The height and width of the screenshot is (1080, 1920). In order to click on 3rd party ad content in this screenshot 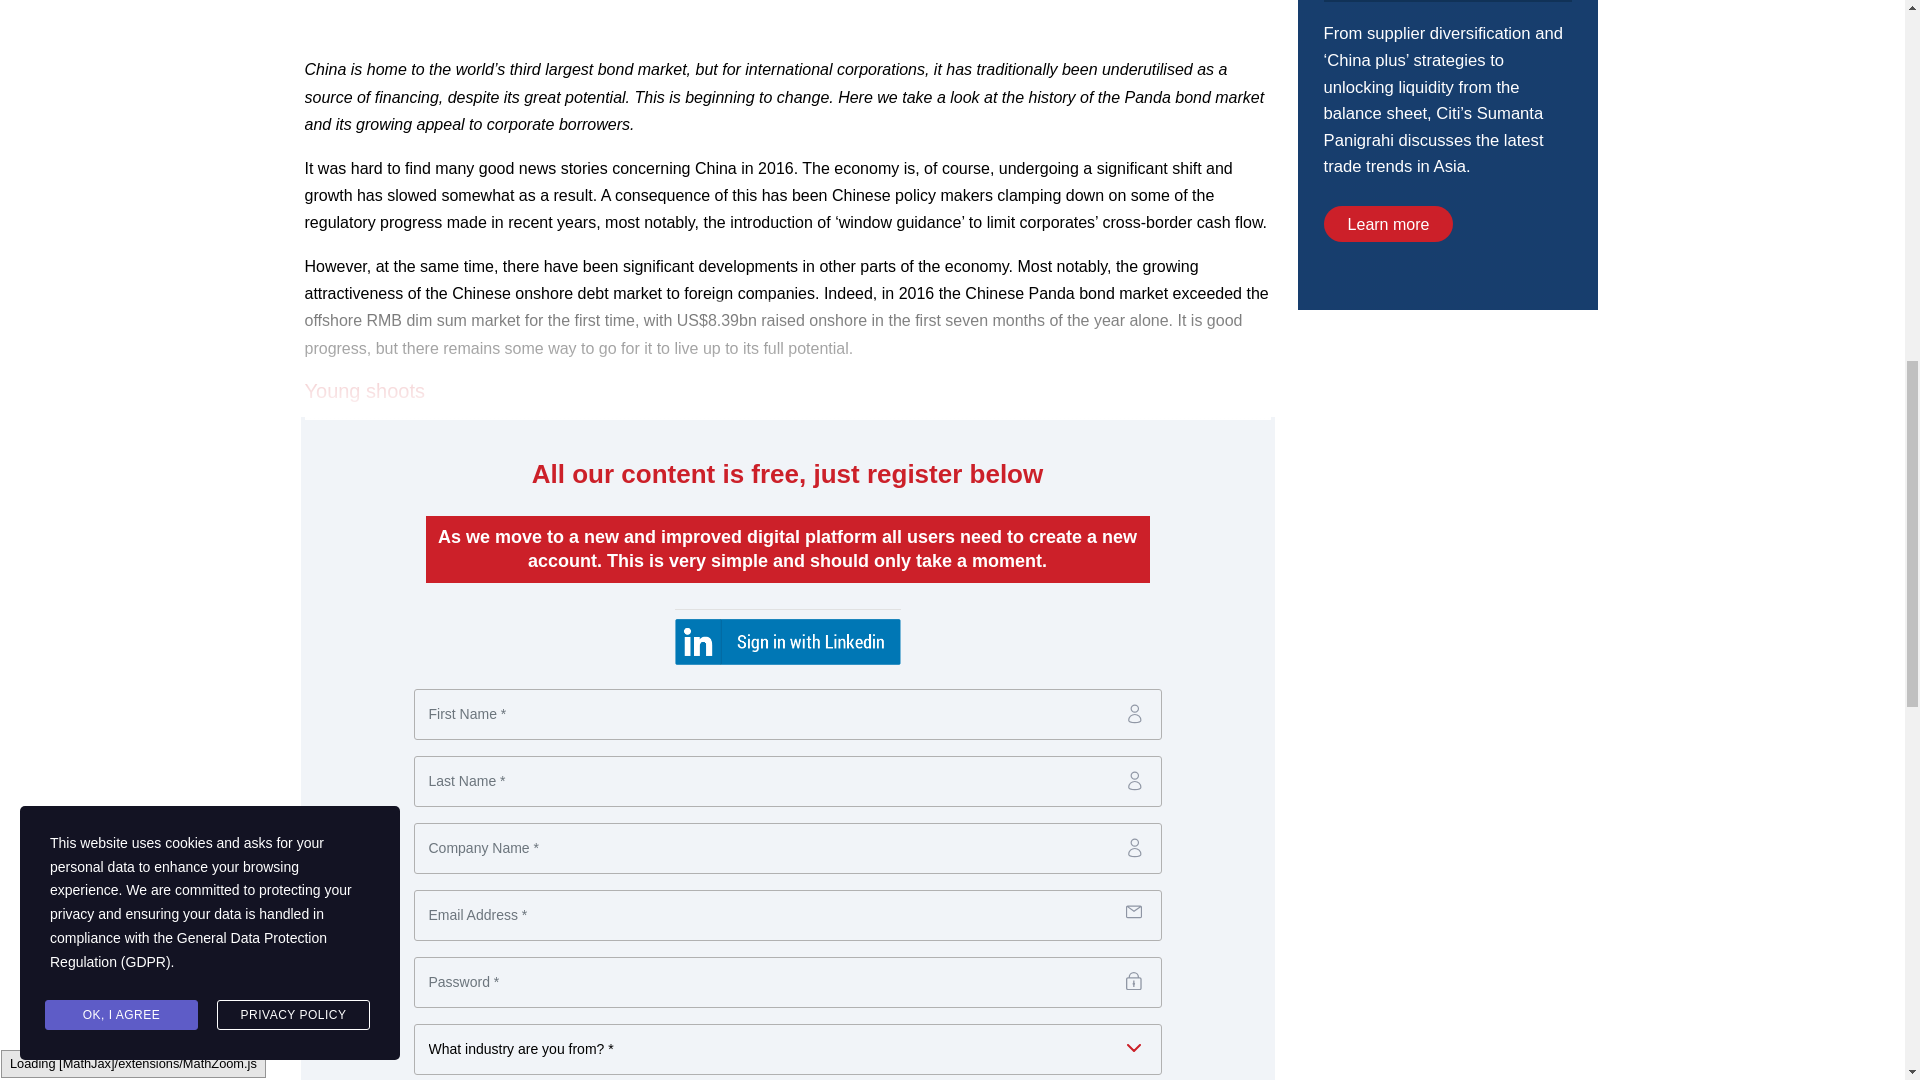, I will do `click(1447, 478)`.